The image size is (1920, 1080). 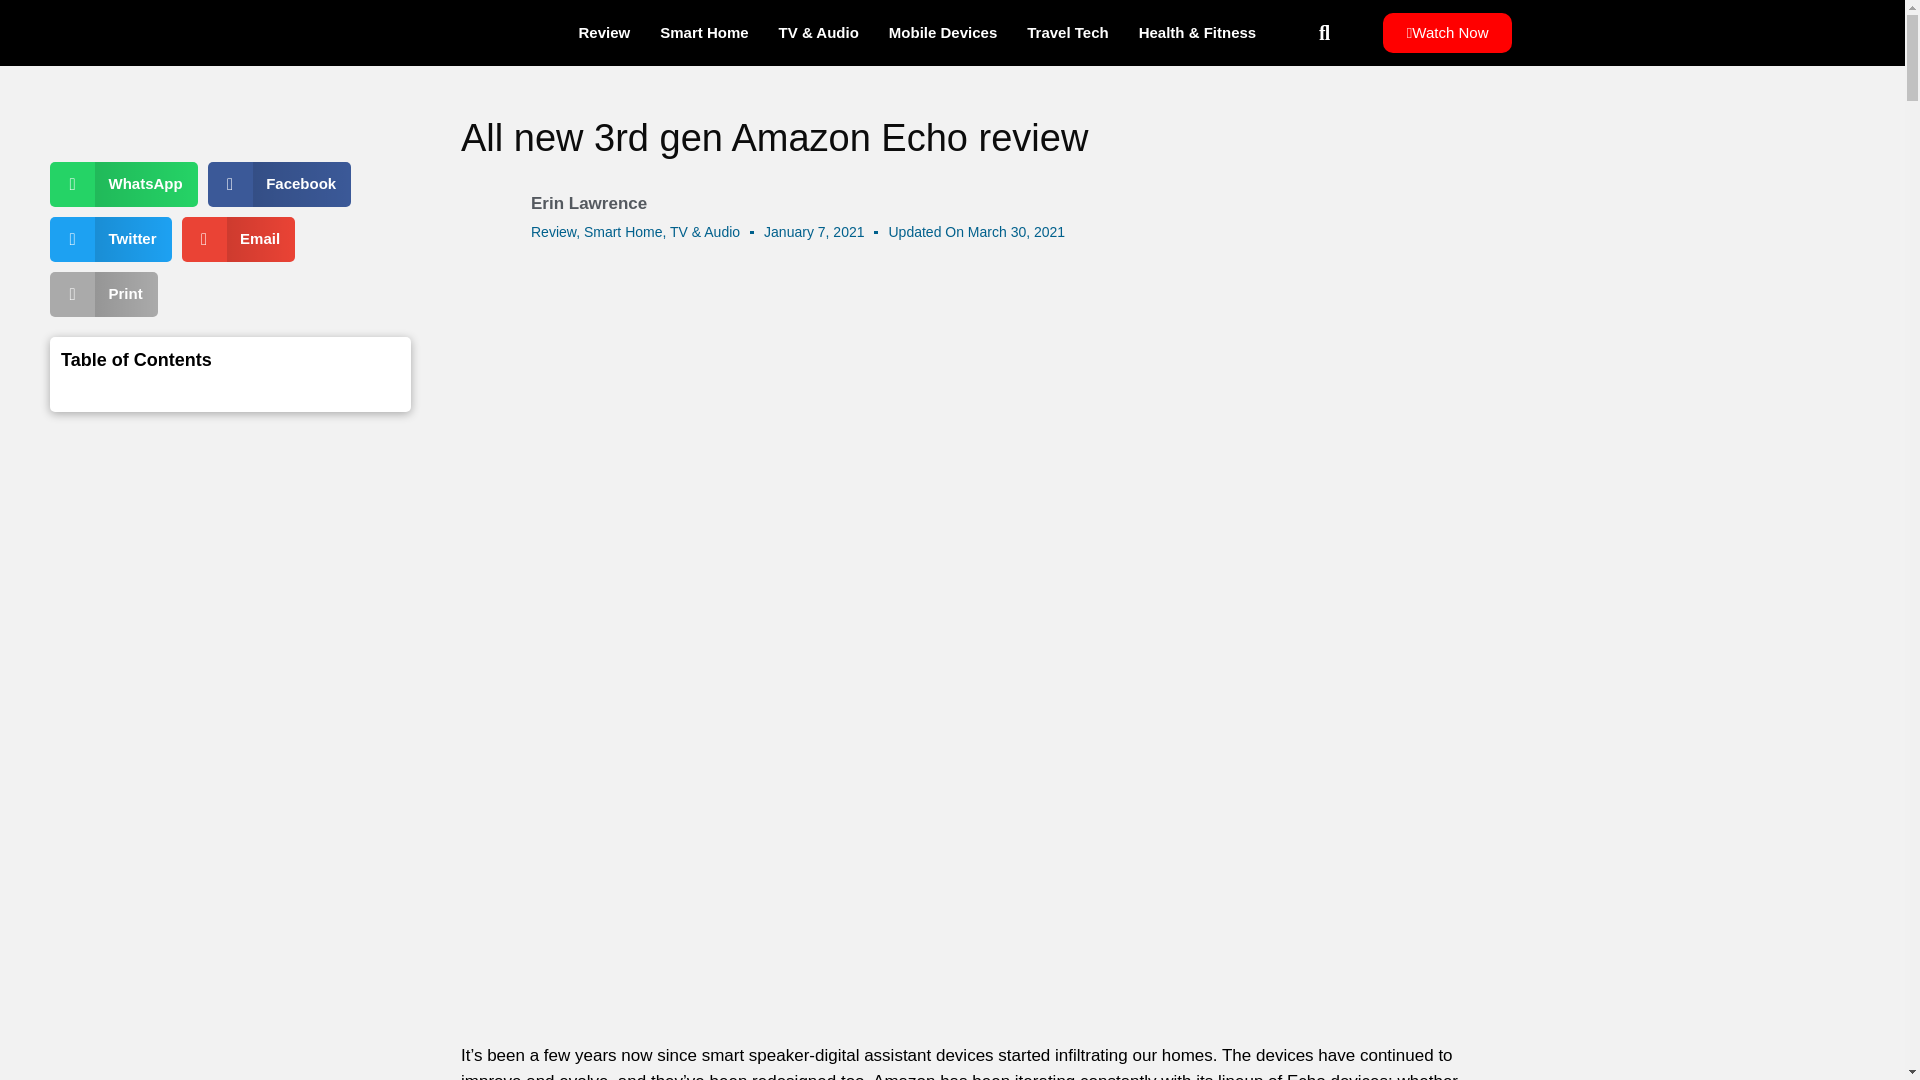 I want to click on Review, so click(x=604, y=32).